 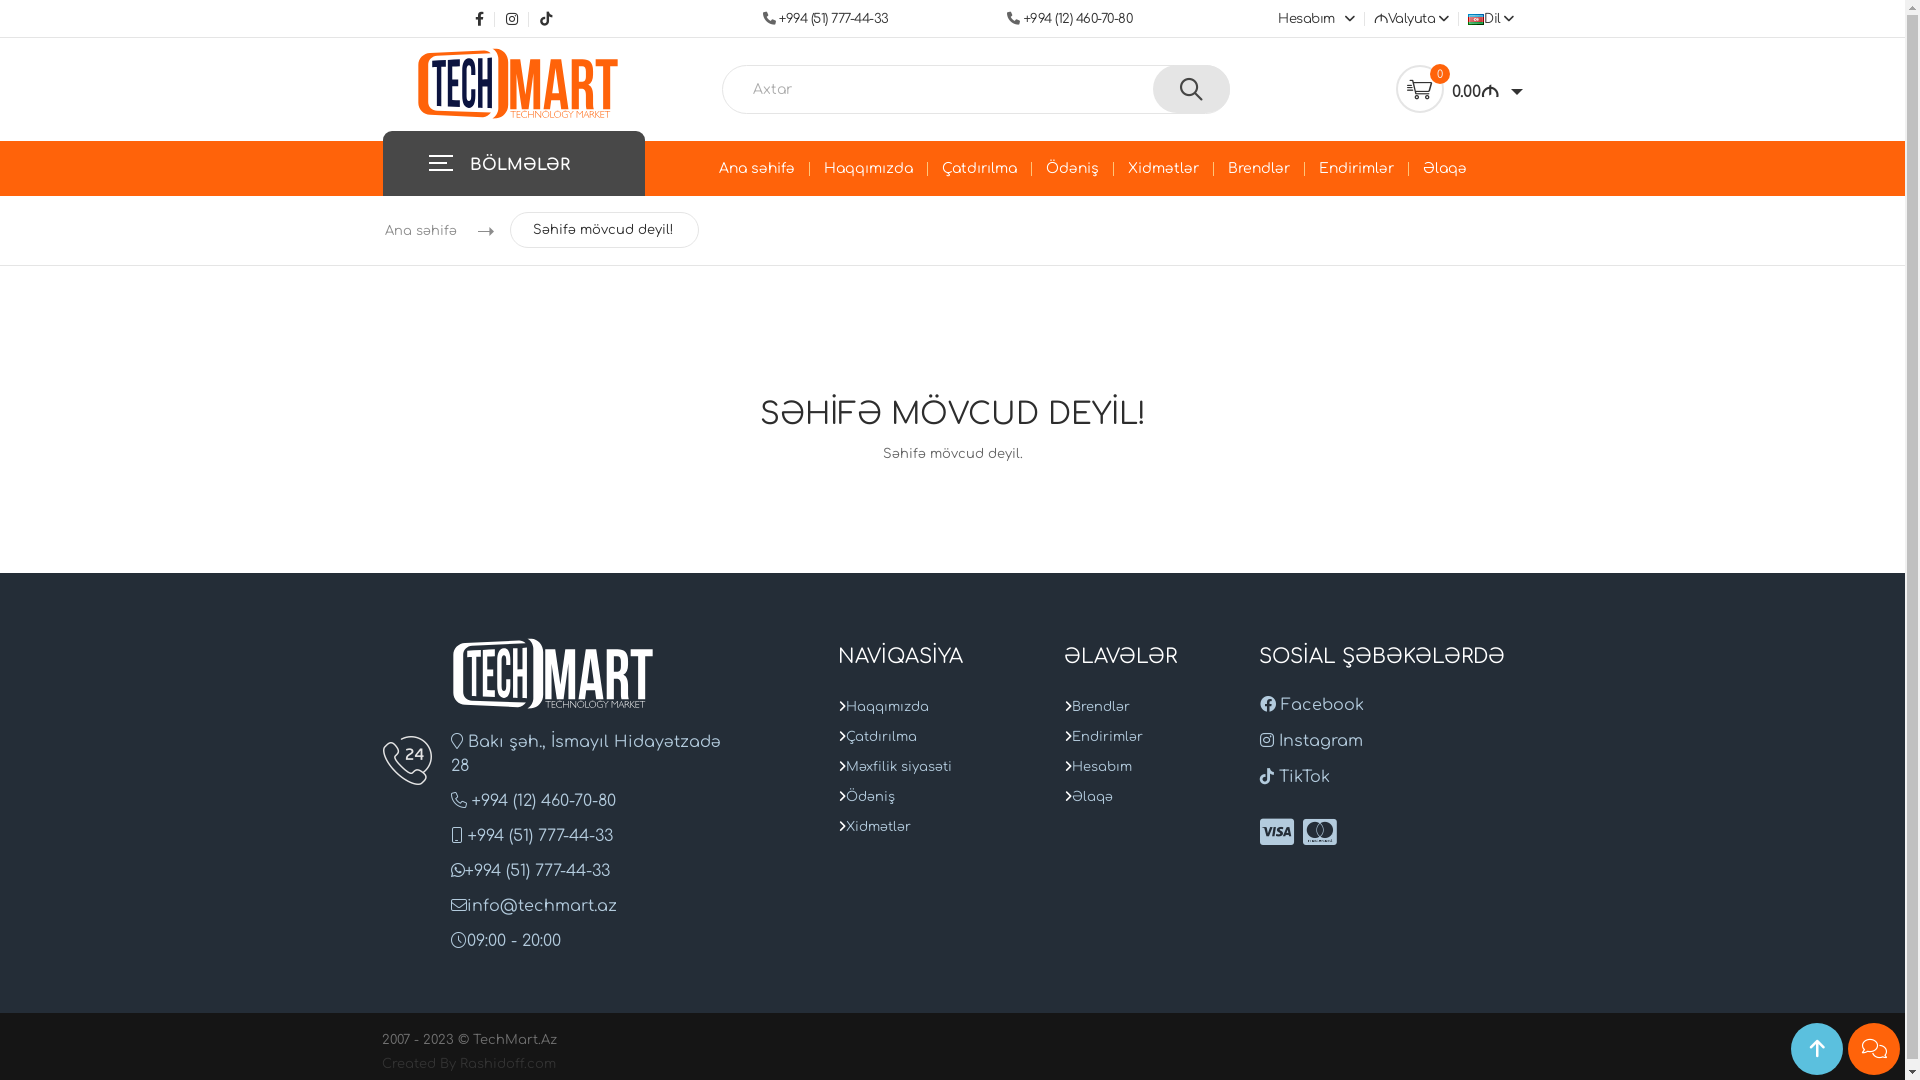 I want to click on MValyuta, so click(x=1409, y=19).